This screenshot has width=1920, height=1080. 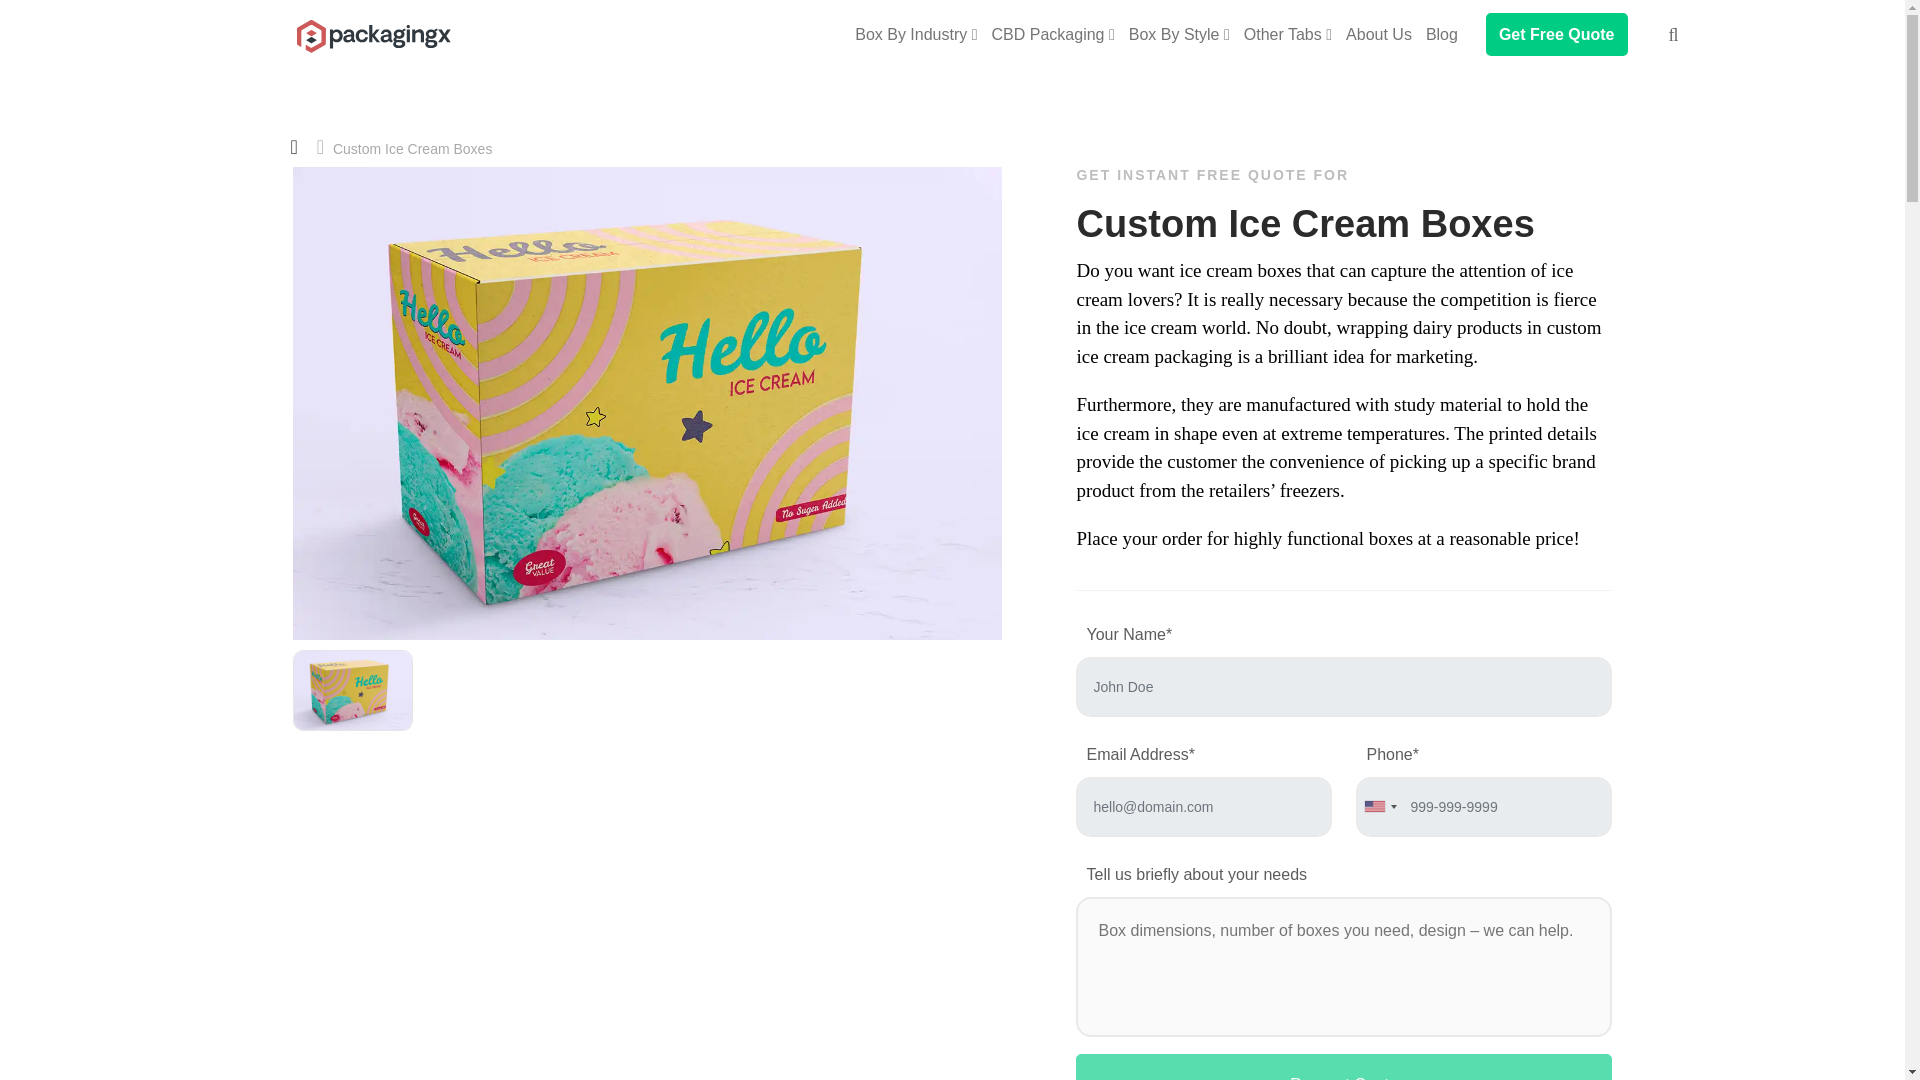 I want to click on Blog, so click(x=1442, y=34).